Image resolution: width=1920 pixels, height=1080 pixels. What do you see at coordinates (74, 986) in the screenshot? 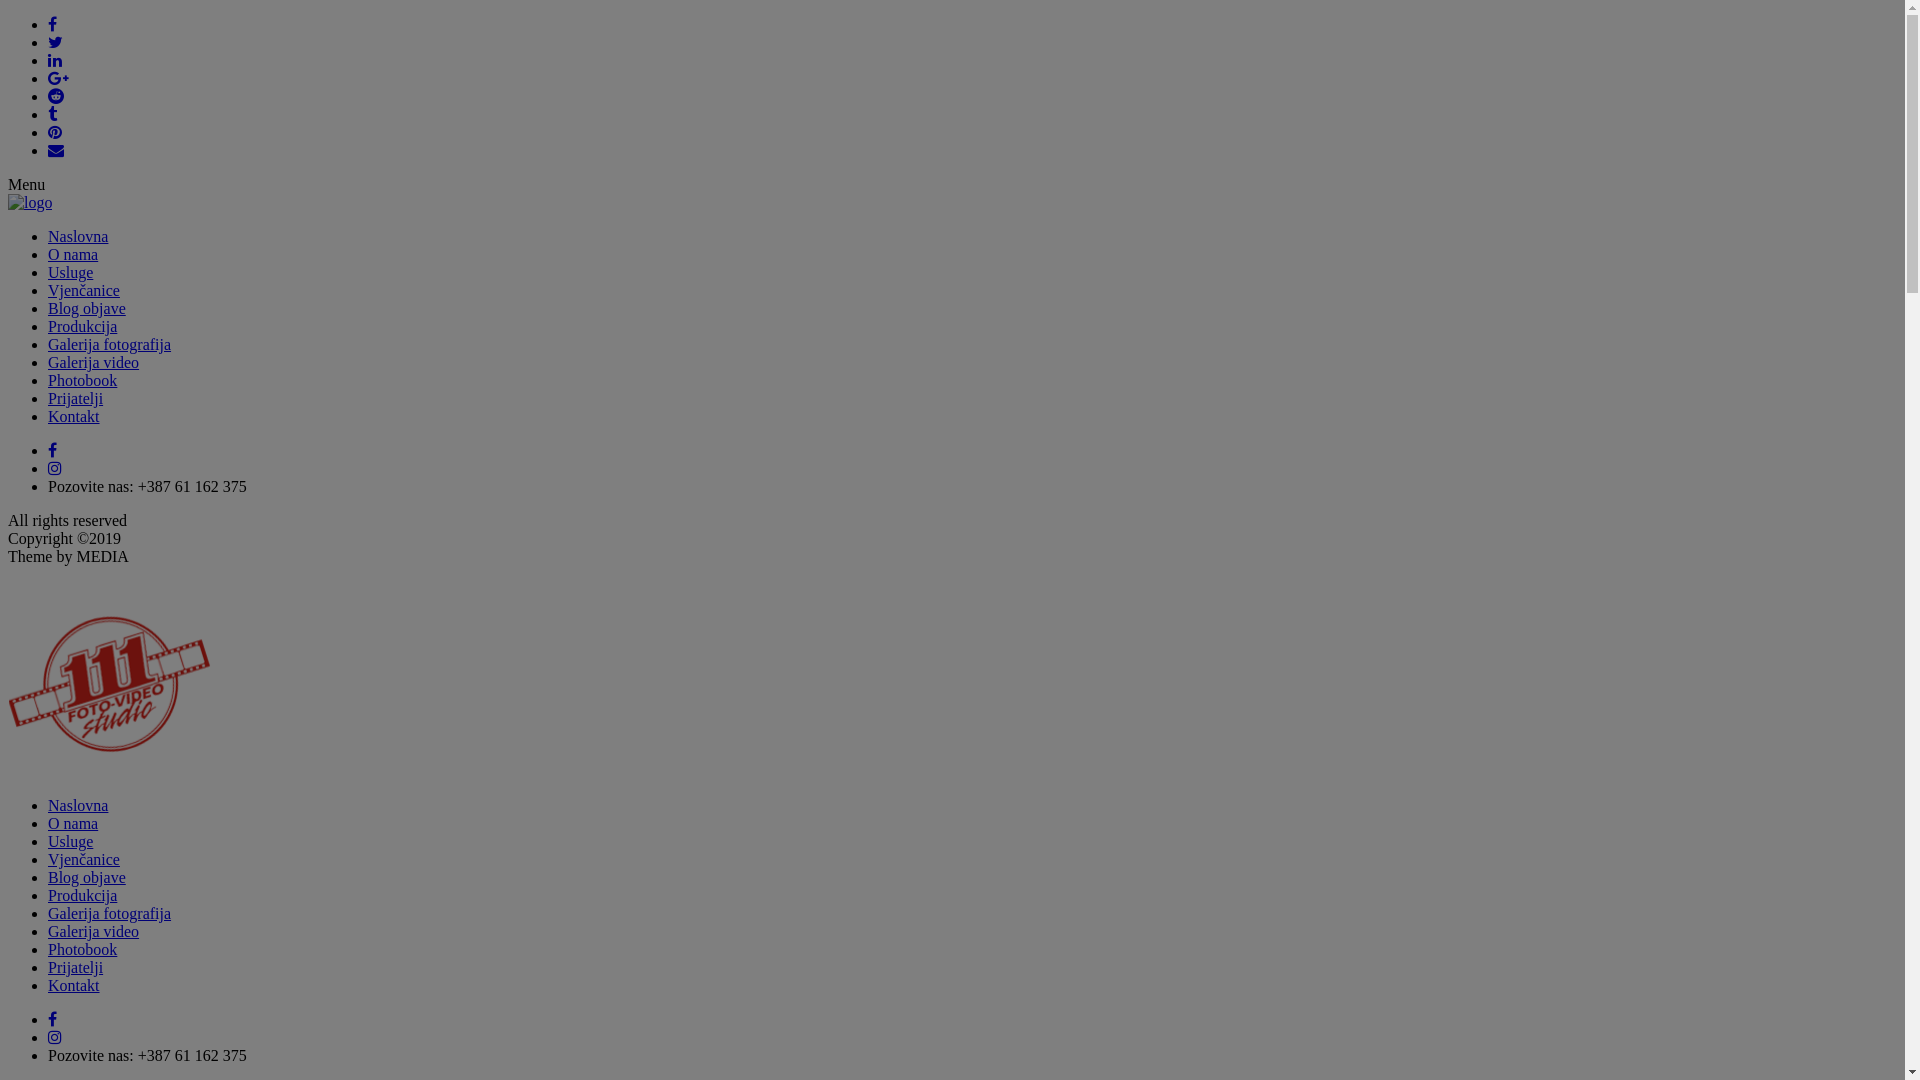
I see `Kontakt` at bounding box center [74, 986].